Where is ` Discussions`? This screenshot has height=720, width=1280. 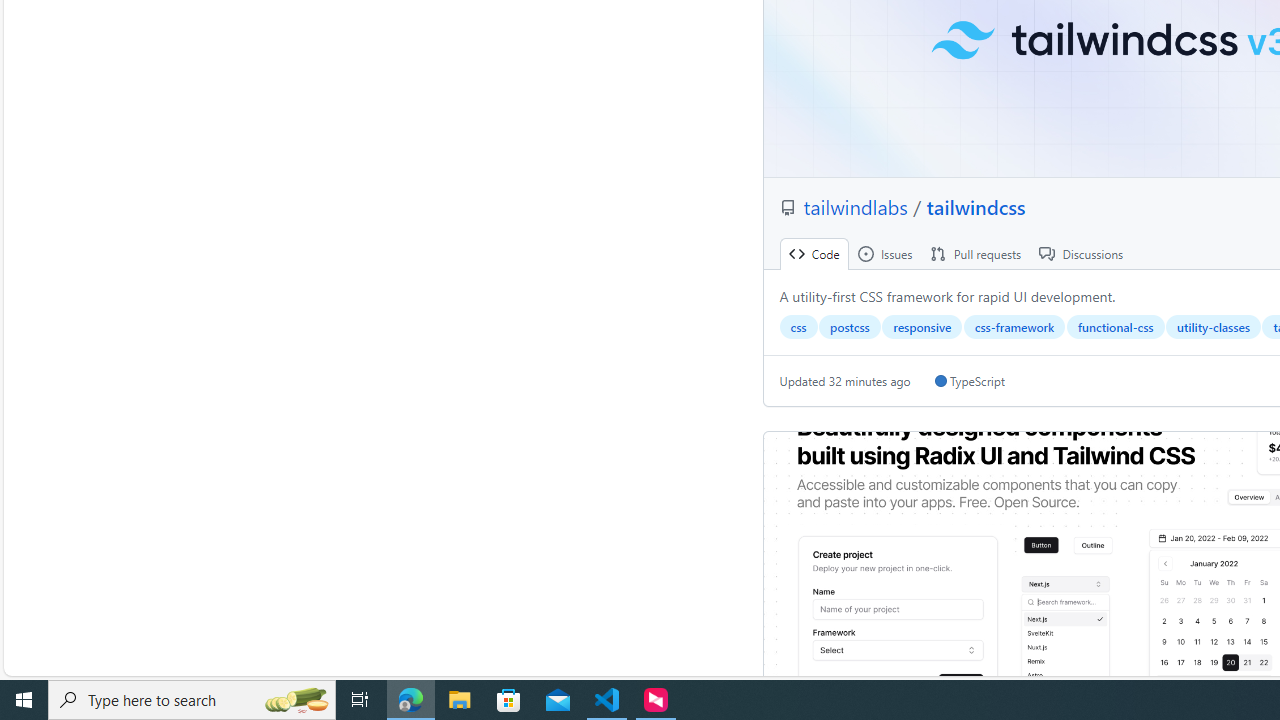
 Discussions is located at coordinates (1081, 254).